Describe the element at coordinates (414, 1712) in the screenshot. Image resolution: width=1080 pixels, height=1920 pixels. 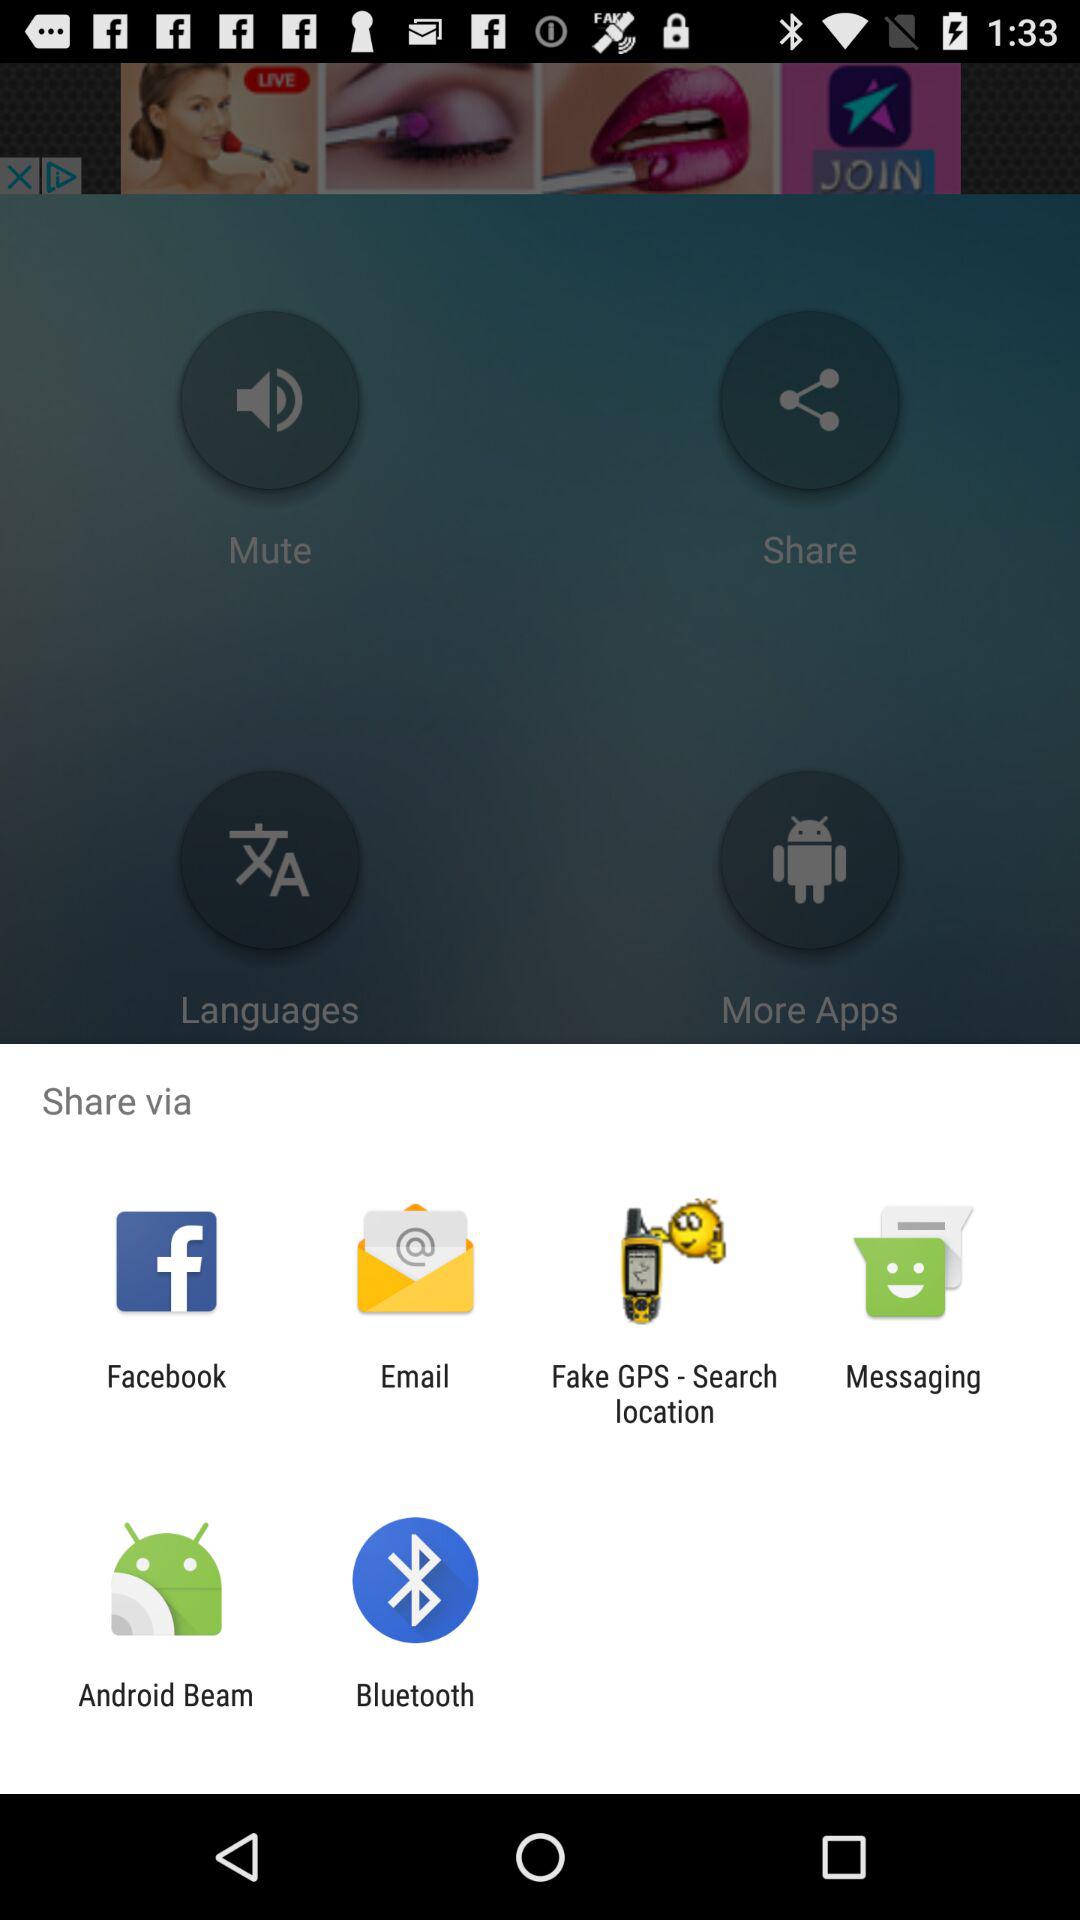
I see `flip to the bluetooth item` at that location.